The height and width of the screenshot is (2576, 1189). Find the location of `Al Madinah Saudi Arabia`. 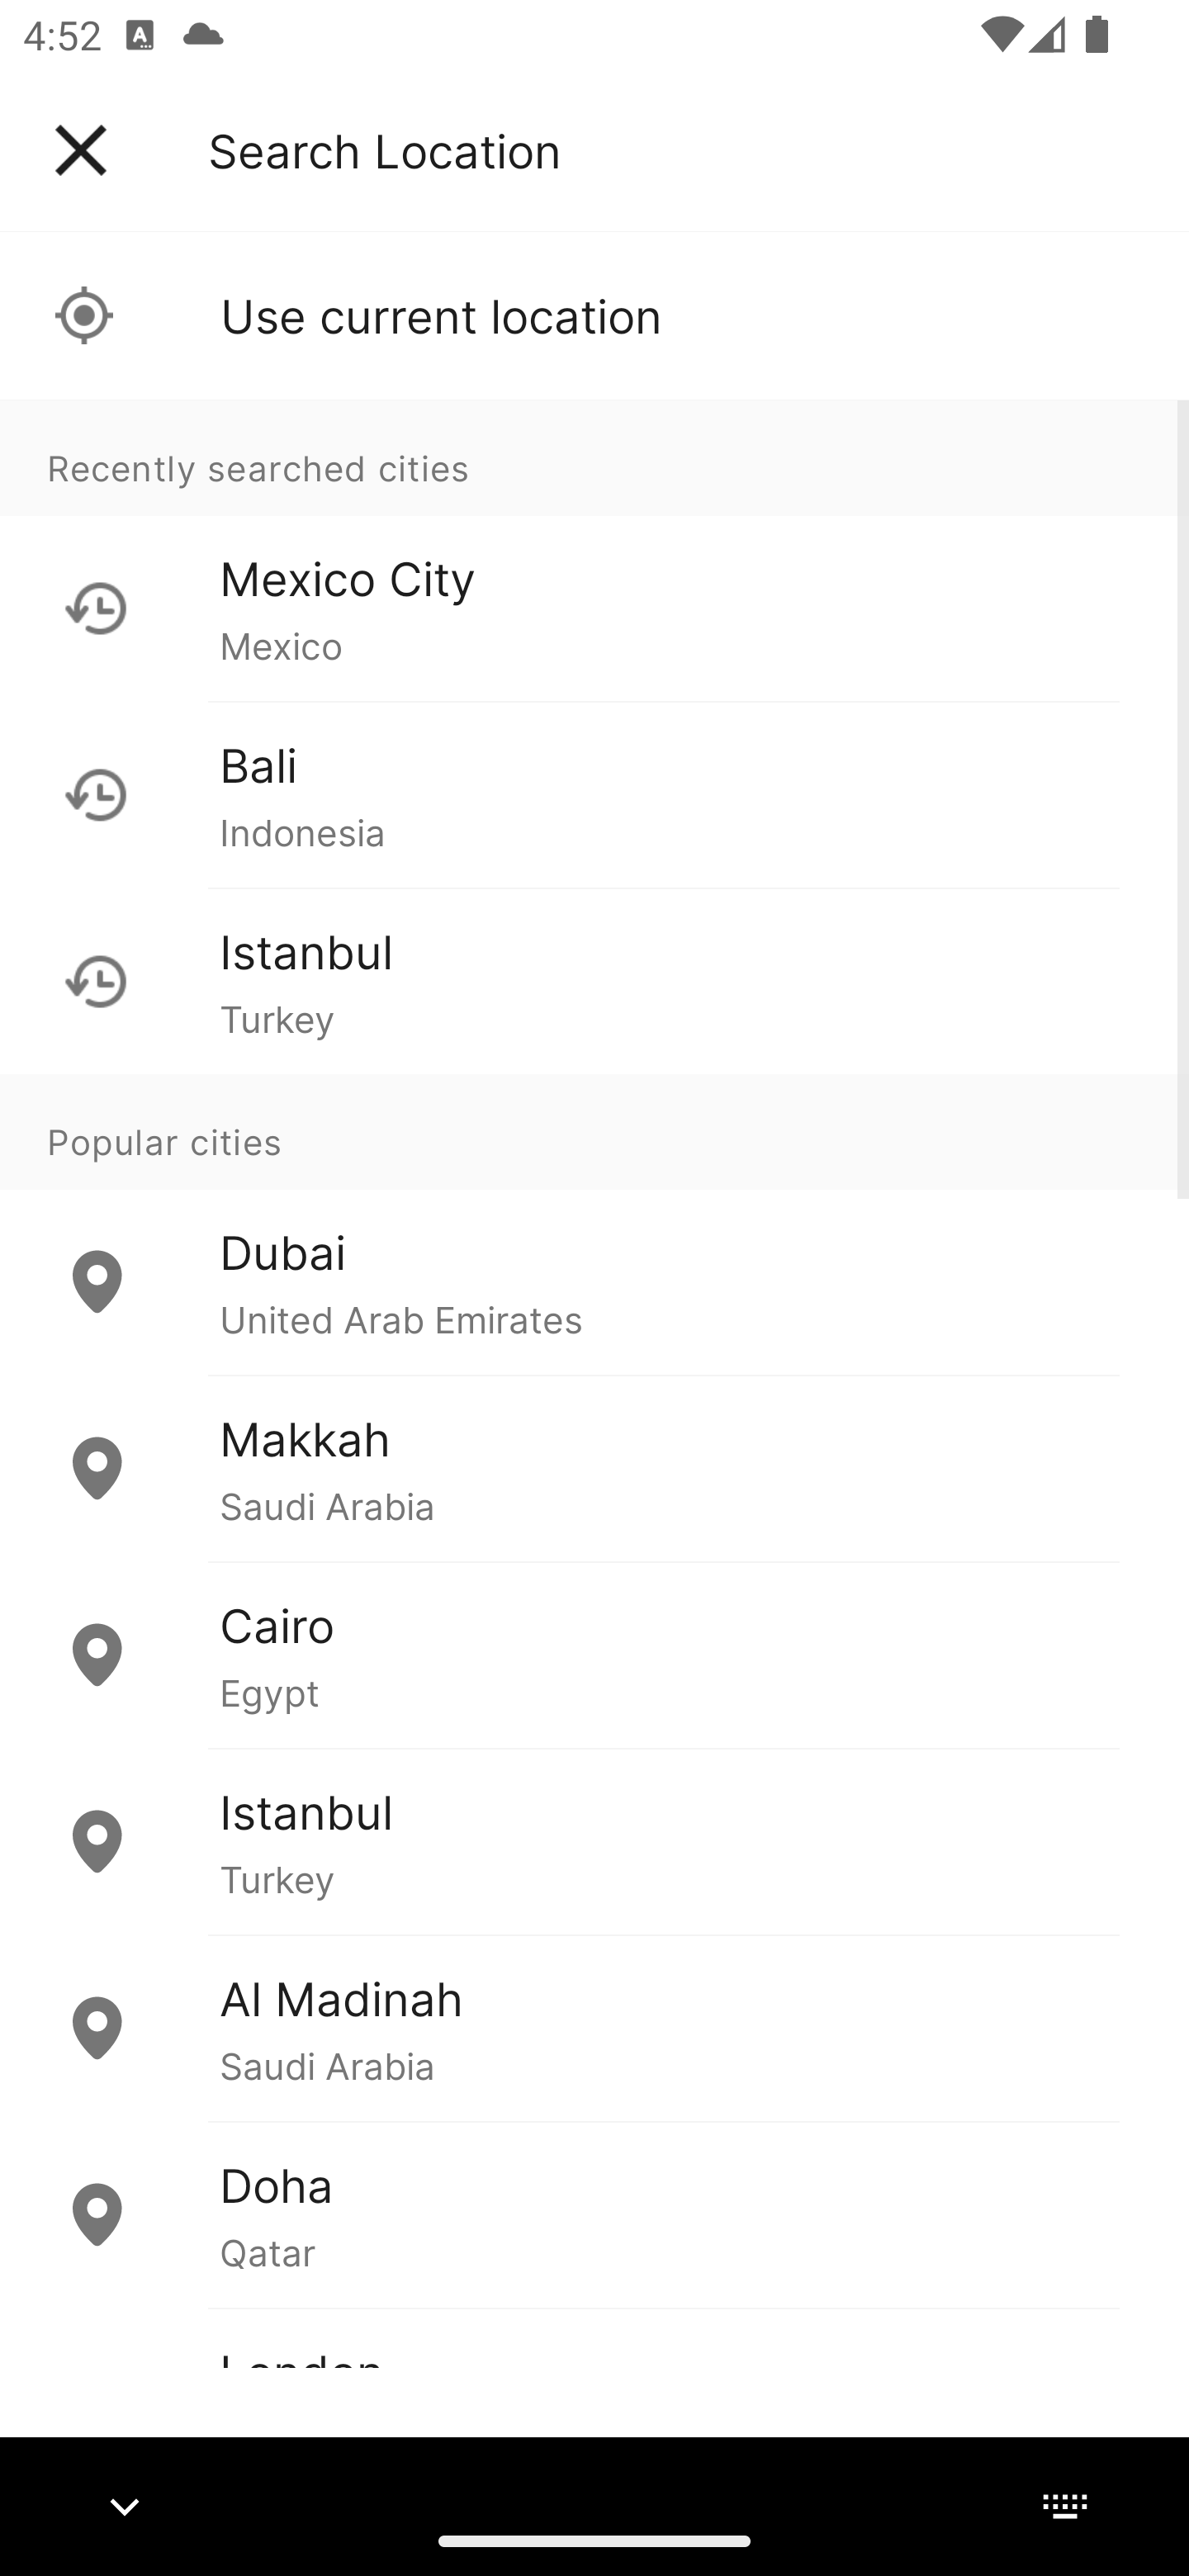

Al Madinah Saudi Arabia is located at coordinates (594, 2027).